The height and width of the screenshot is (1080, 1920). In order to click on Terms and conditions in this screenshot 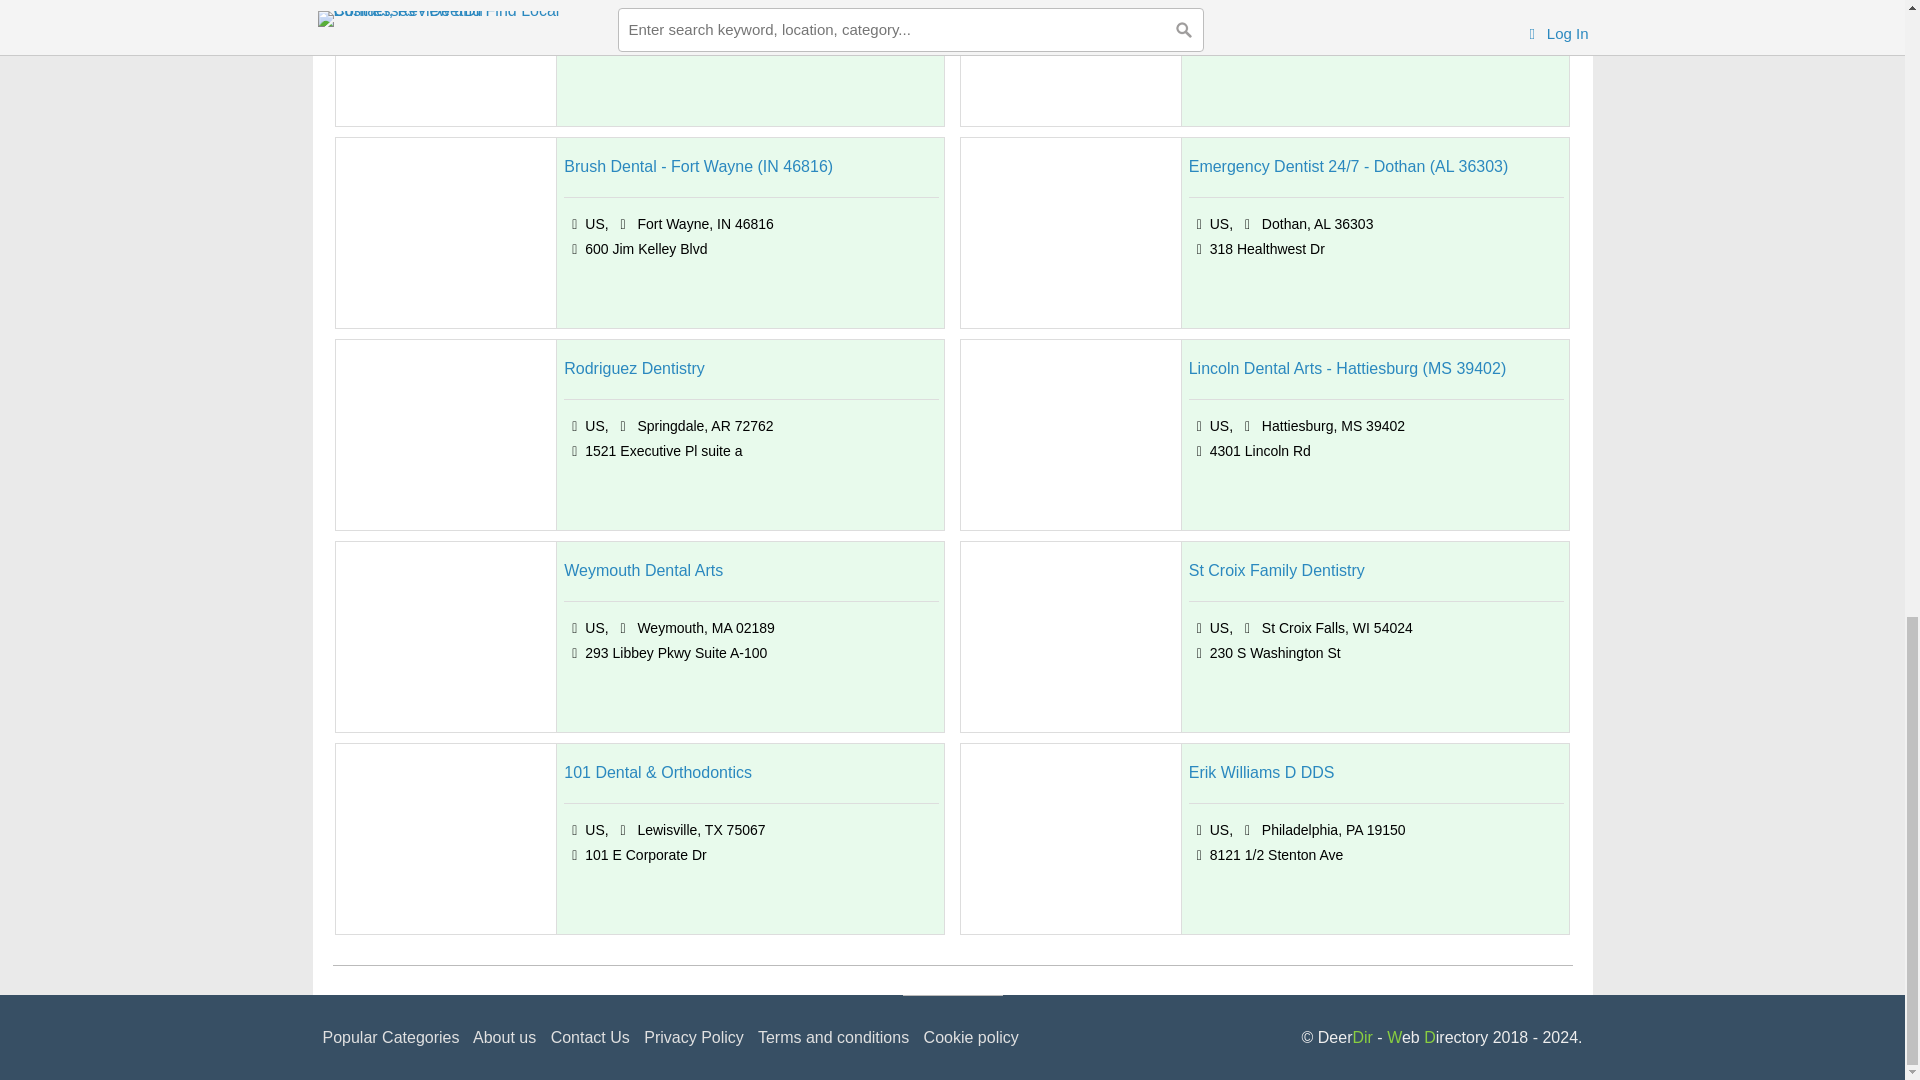, I will do `click(833, 1038)`.